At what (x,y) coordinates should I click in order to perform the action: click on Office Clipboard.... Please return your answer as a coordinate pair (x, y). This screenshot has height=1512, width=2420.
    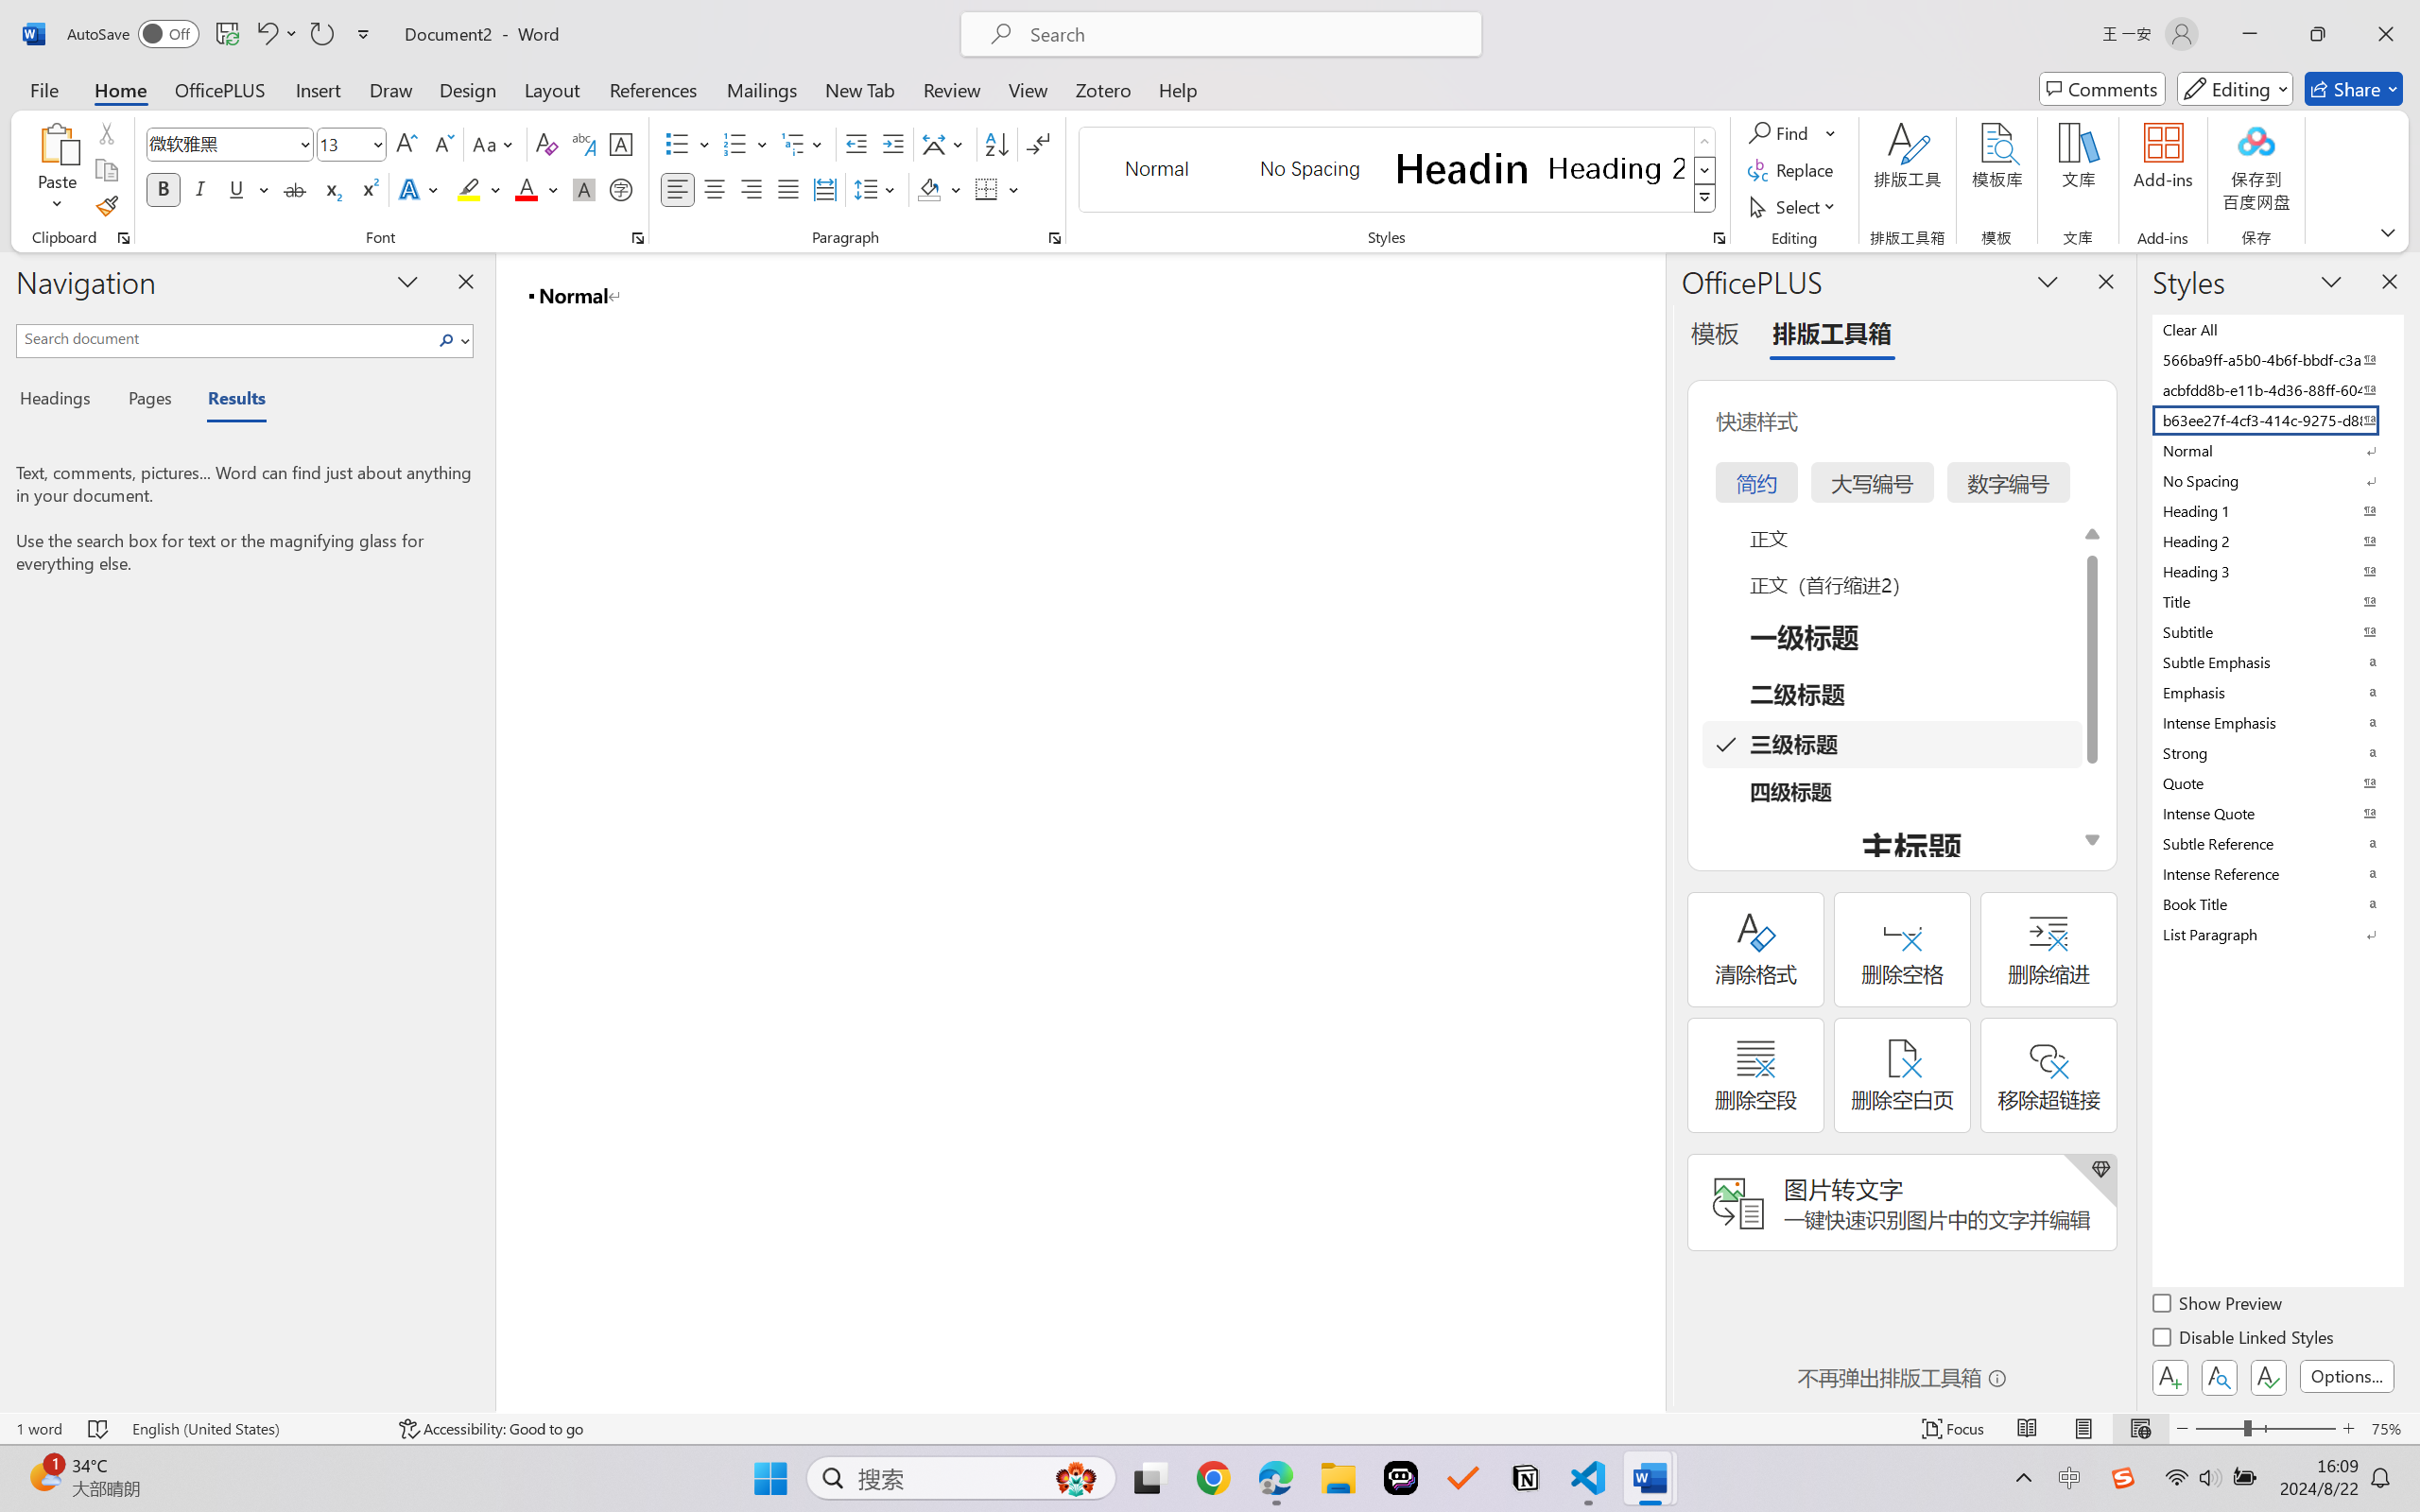
    Looking at the image, I should click on (123, 238).